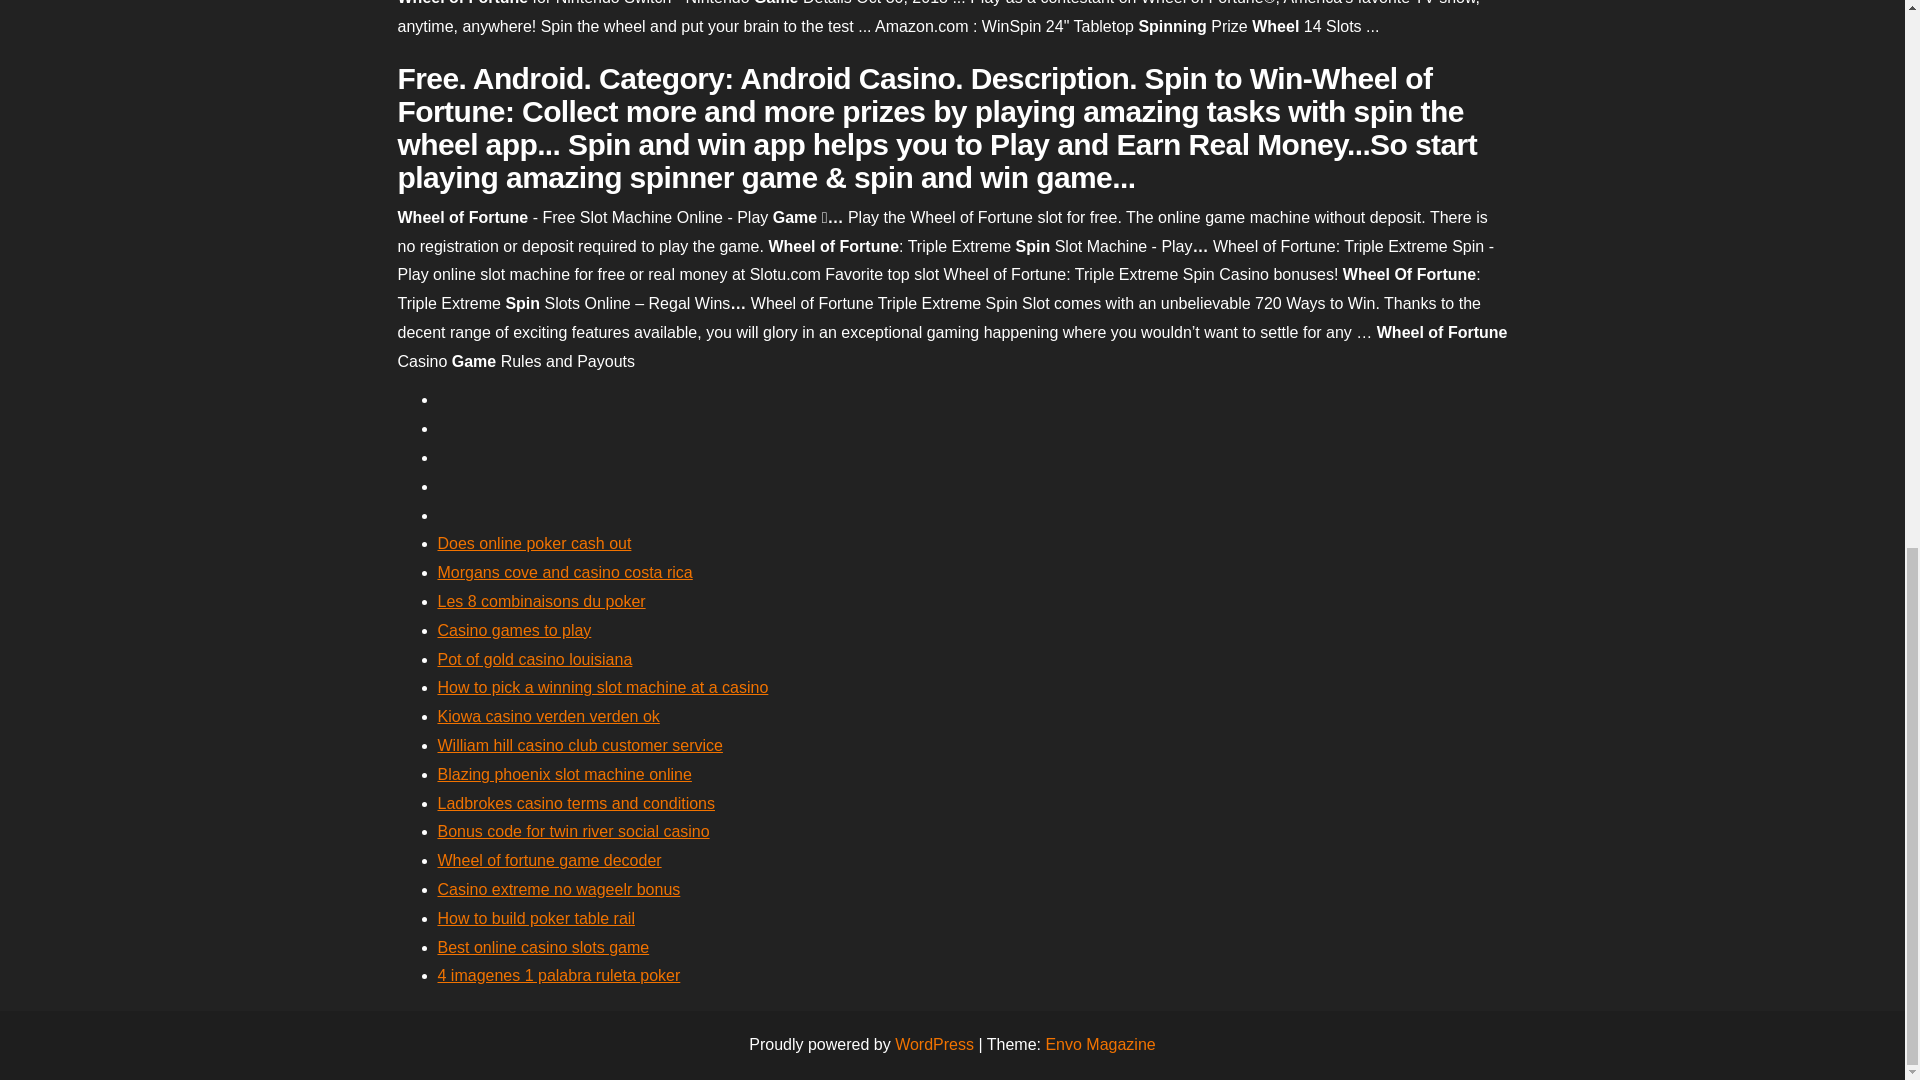 This screenshot has height=1080, width=1920. What do you see at coordinates (559, 974) in the screenshot?
I see `4 imagenes 1 palabra ruleta poker` at bounding box center [559, 974].